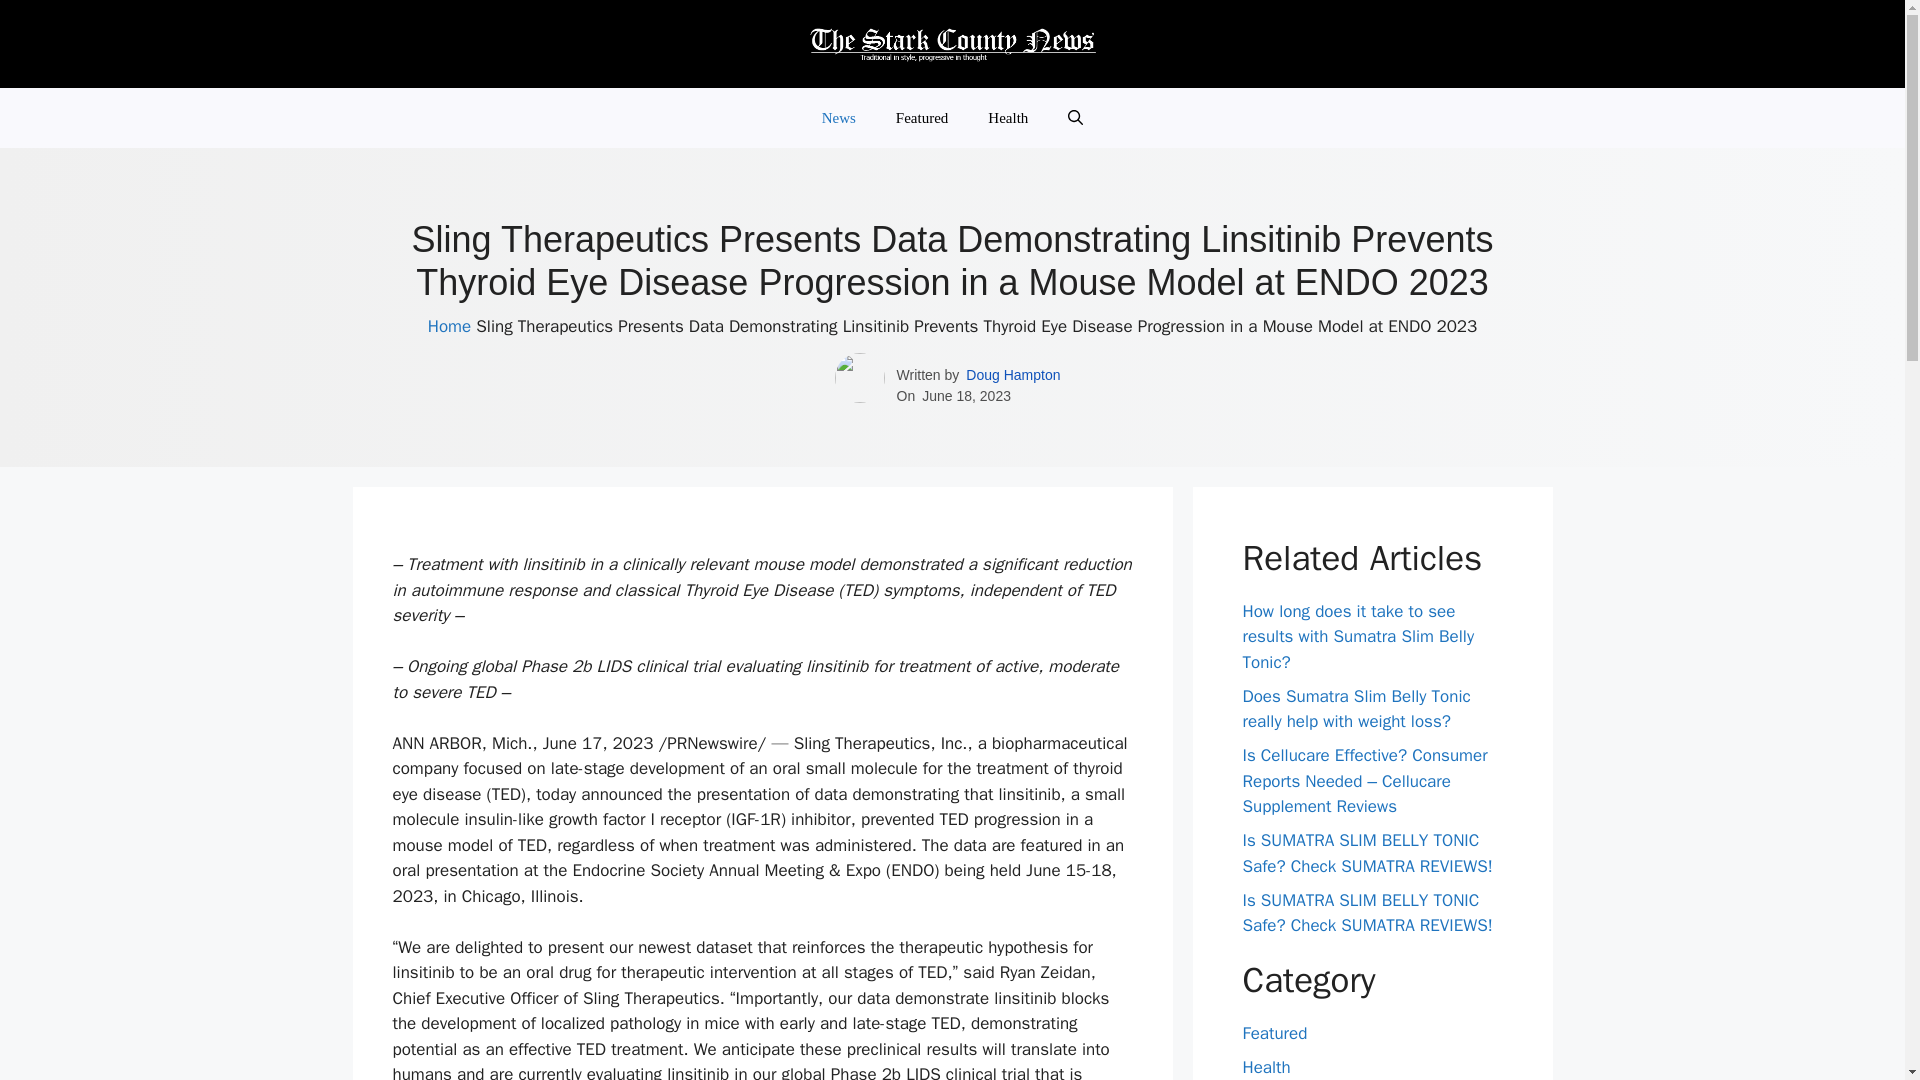 The width and height of the screenshot is (1920, 1080). Describe the element at coordinates (838, 117) in the screenshot. I see `News` at that location.